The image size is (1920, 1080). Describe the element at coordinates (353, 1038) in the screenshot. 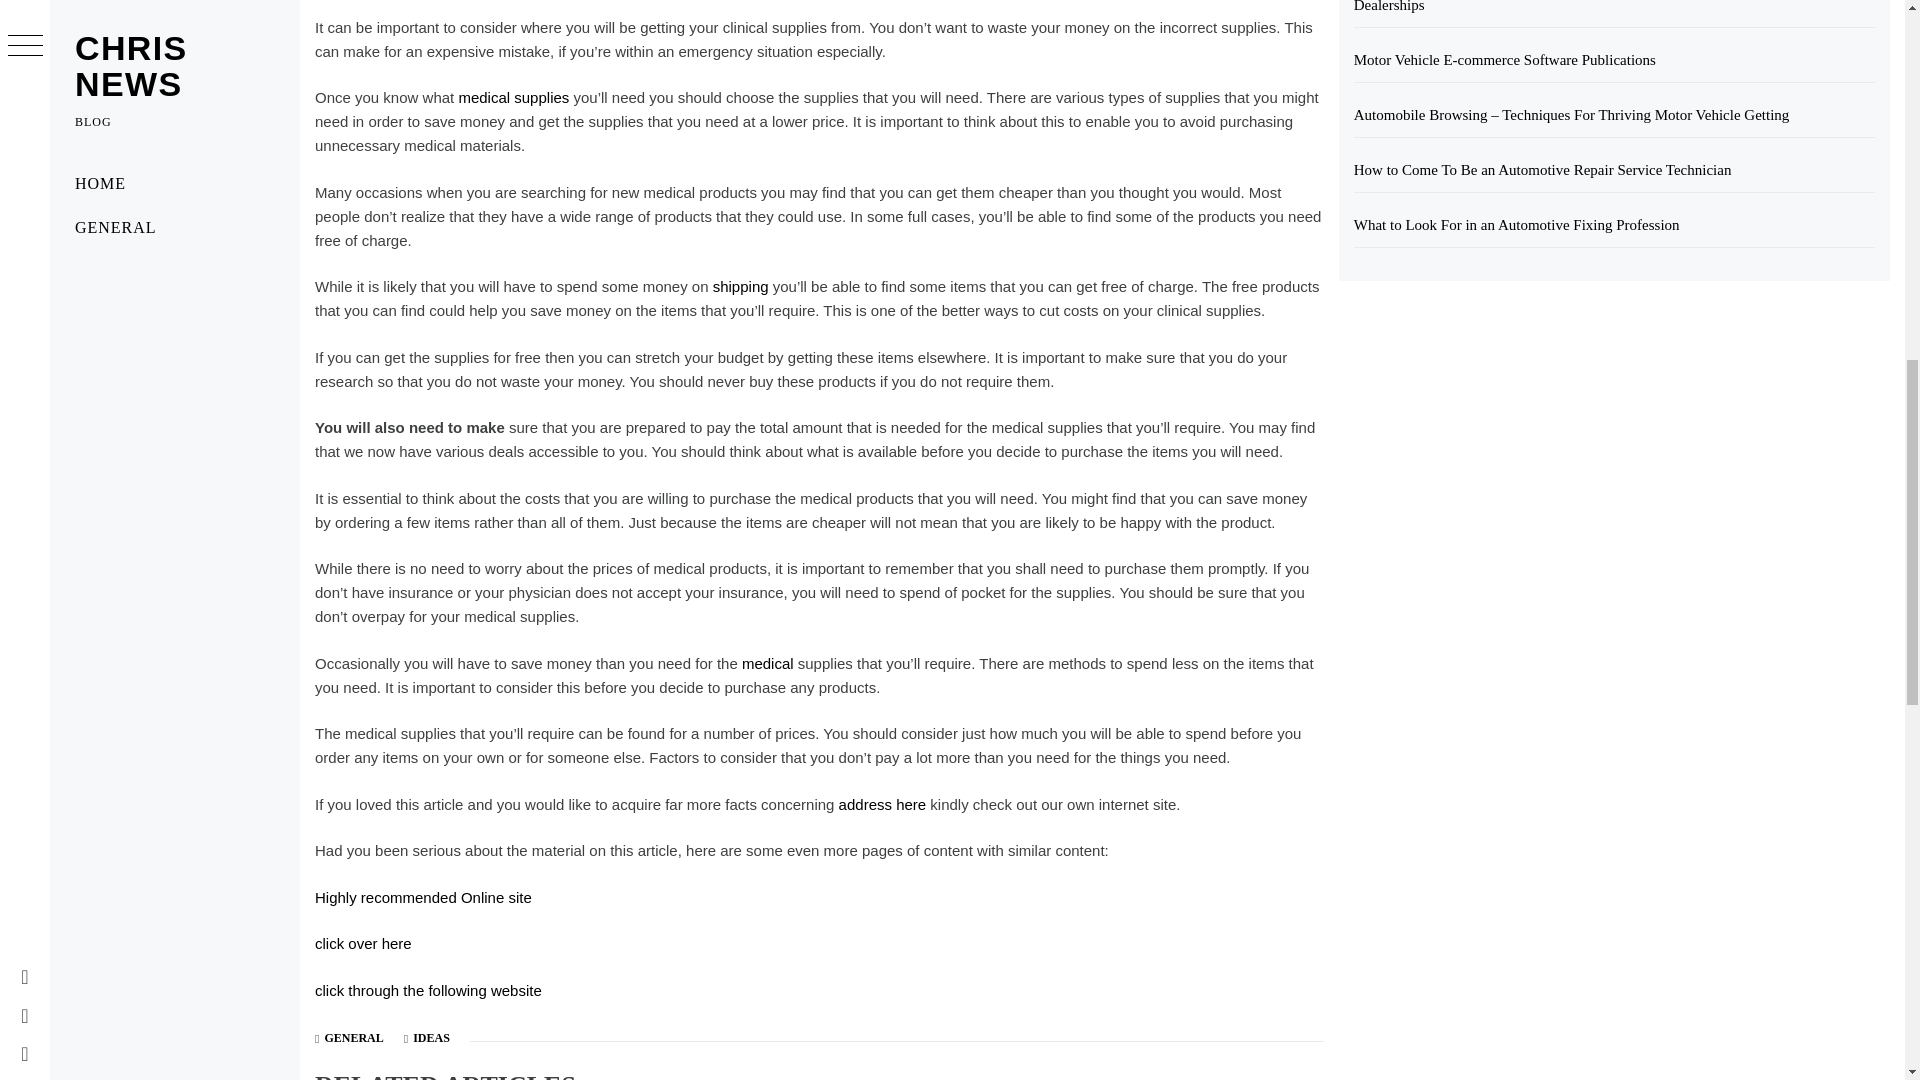

I see `GENERAL` at that location.